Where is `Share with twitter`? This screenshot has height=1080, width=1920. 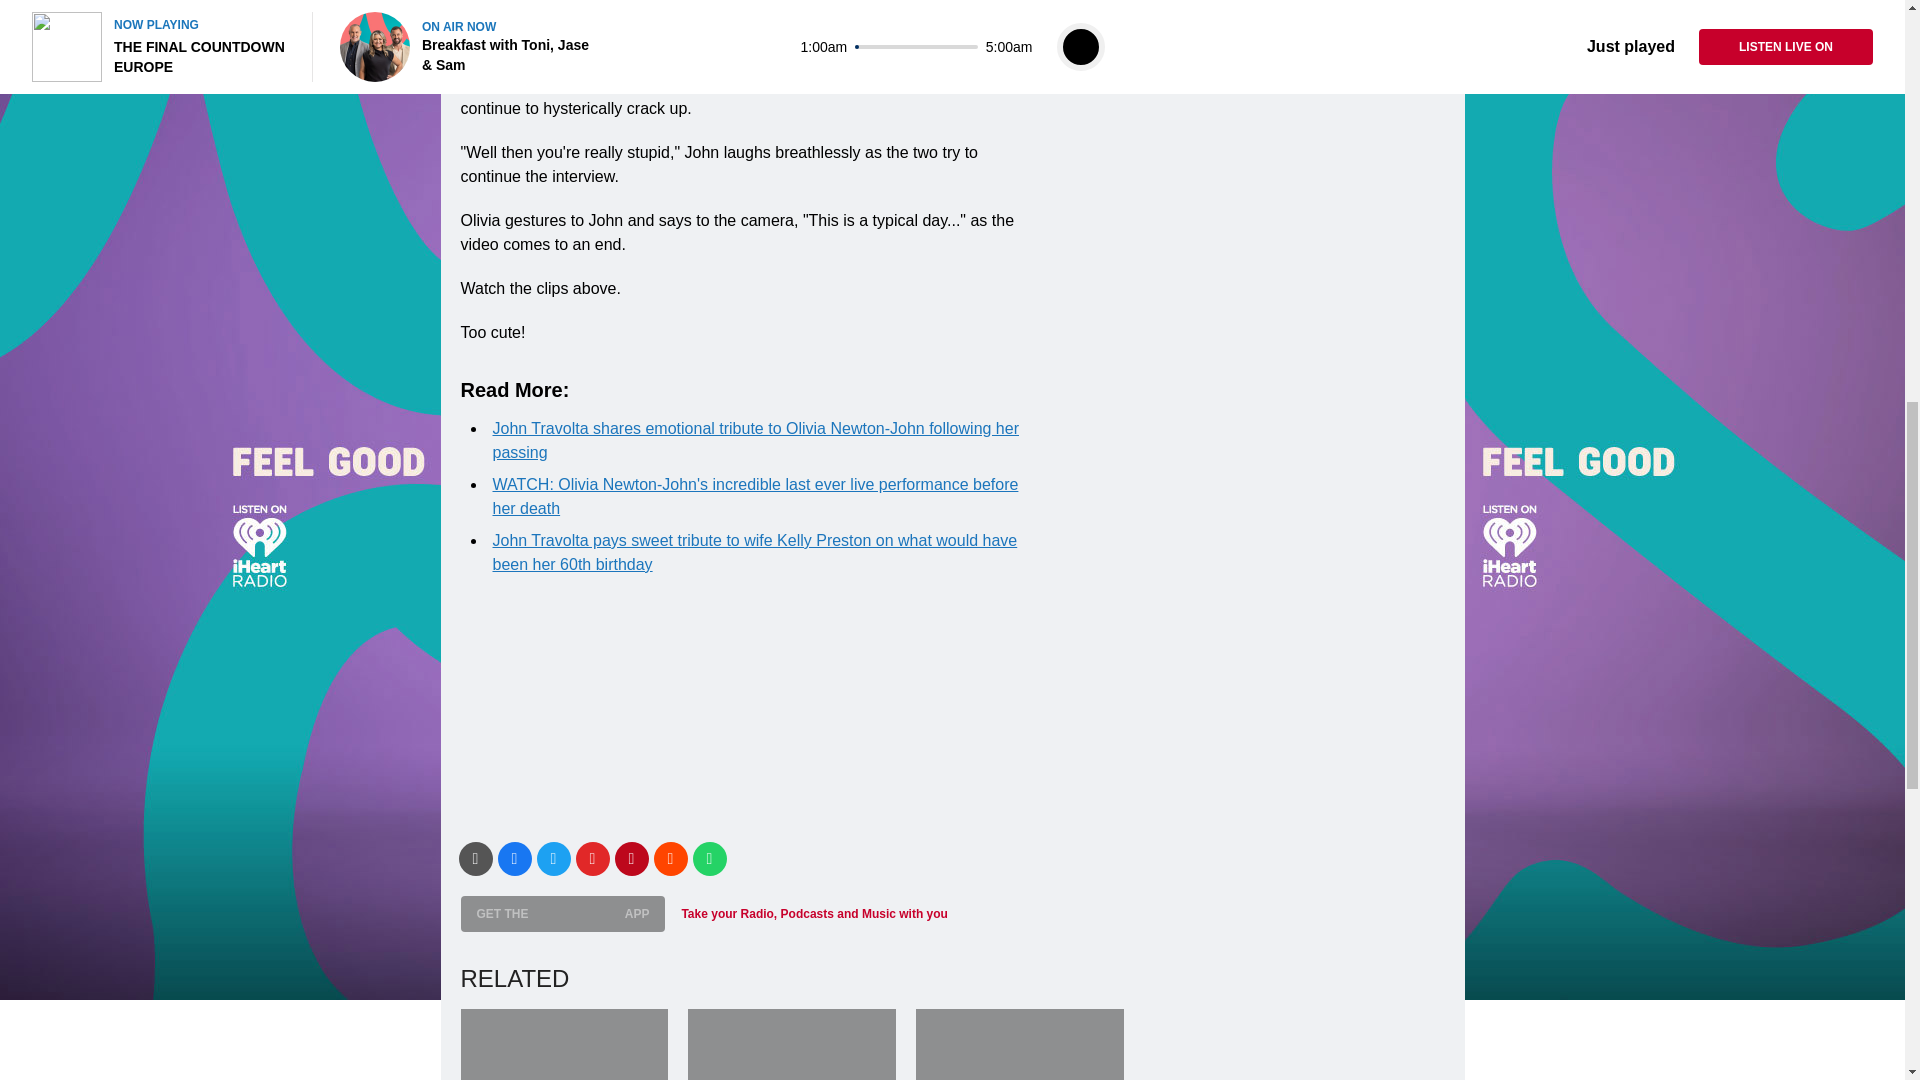
Share with twitter is located at coordinates (552, 858).